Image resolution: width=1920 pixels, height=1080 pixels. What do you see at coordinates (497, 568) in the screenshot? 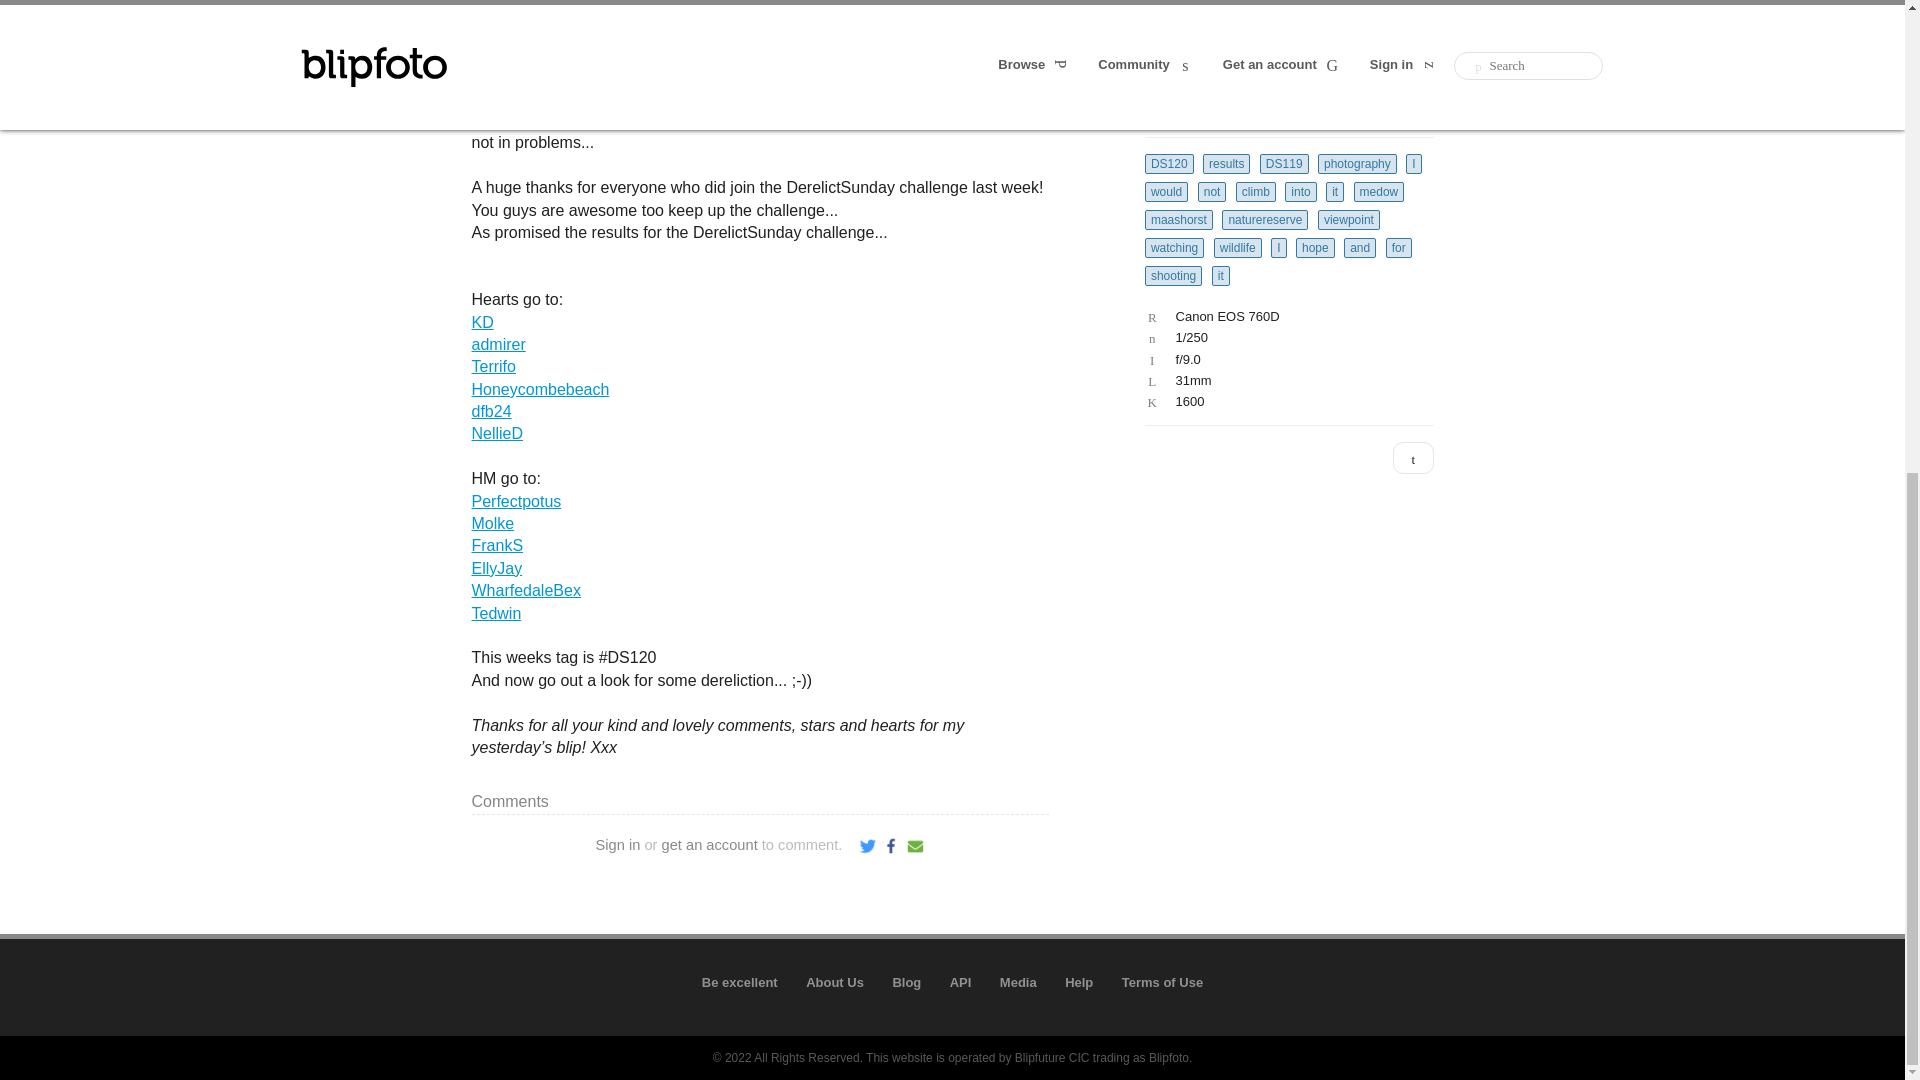
I see `EllyJay` at bounding box center [497, 568].